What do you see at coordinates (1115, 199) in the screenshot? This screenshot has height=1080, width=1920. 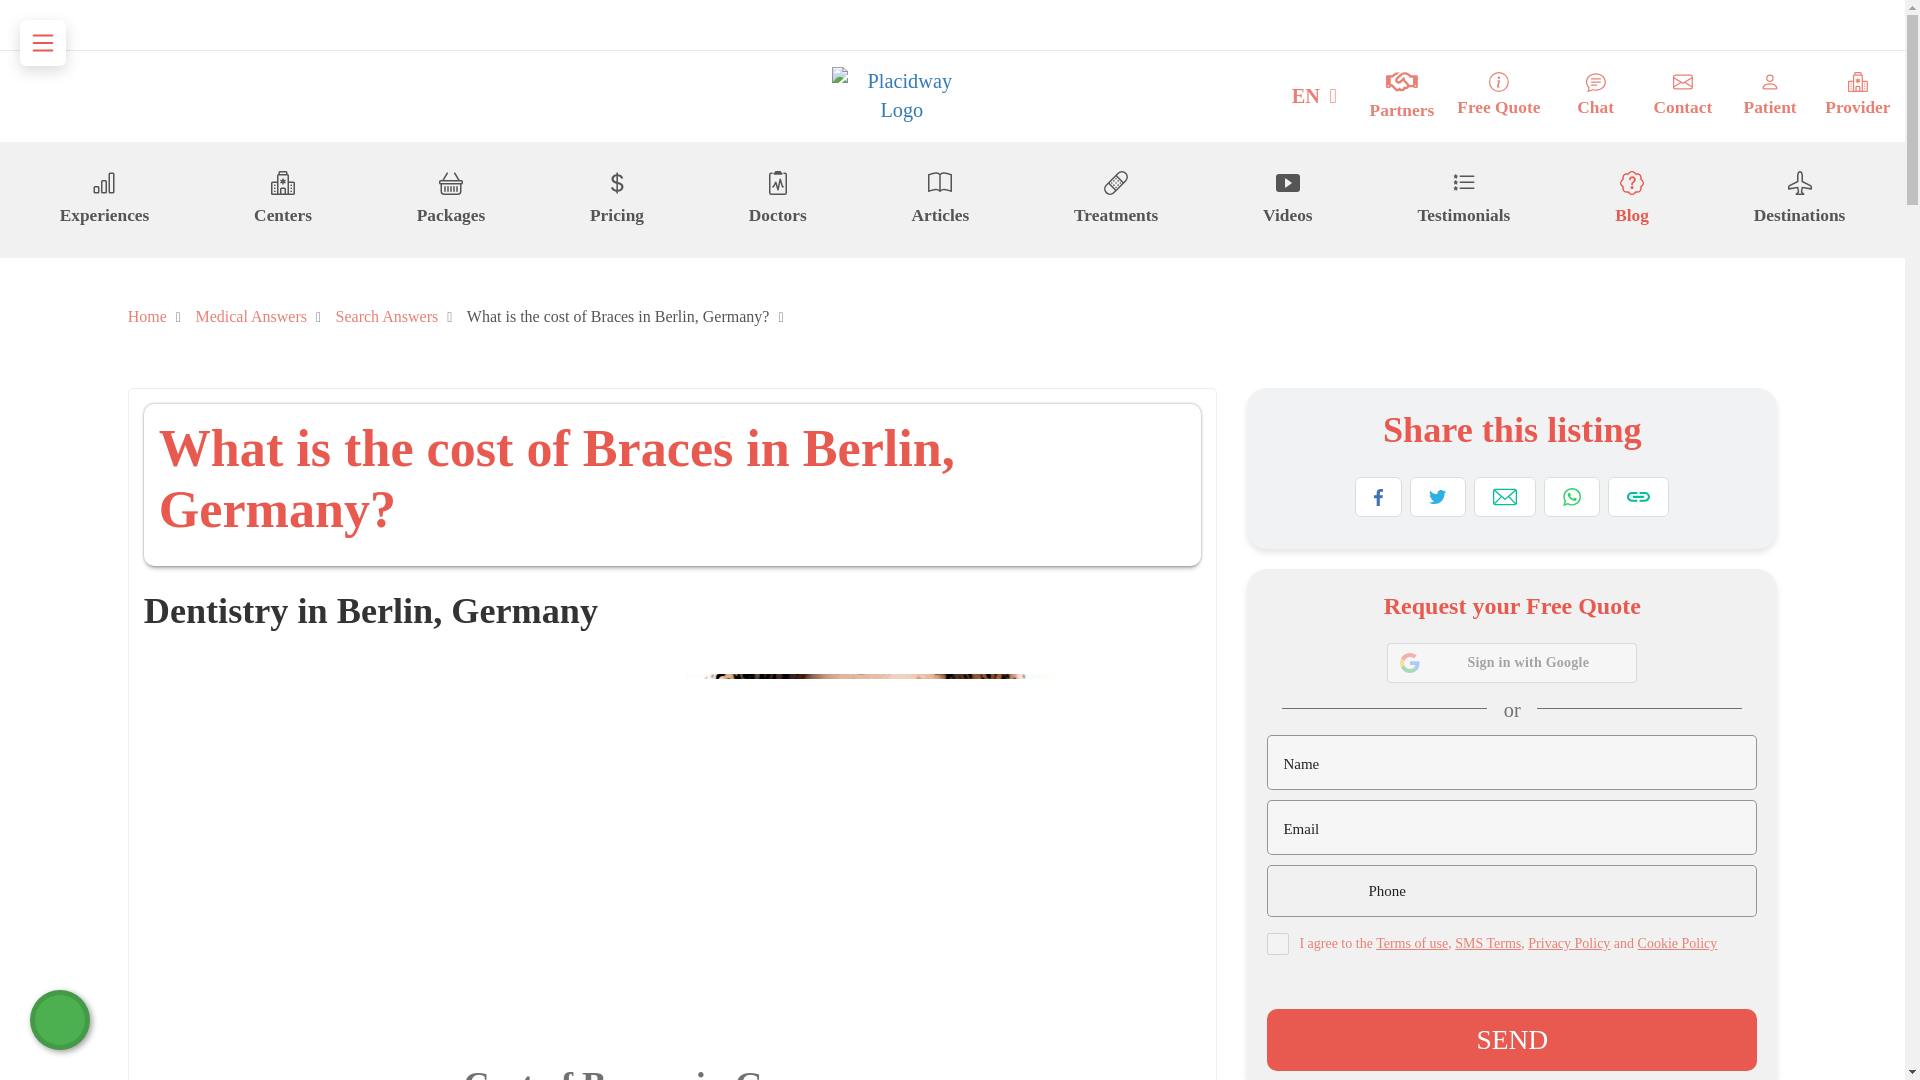 I see `Treatments` at bounding box center [1115, 199].